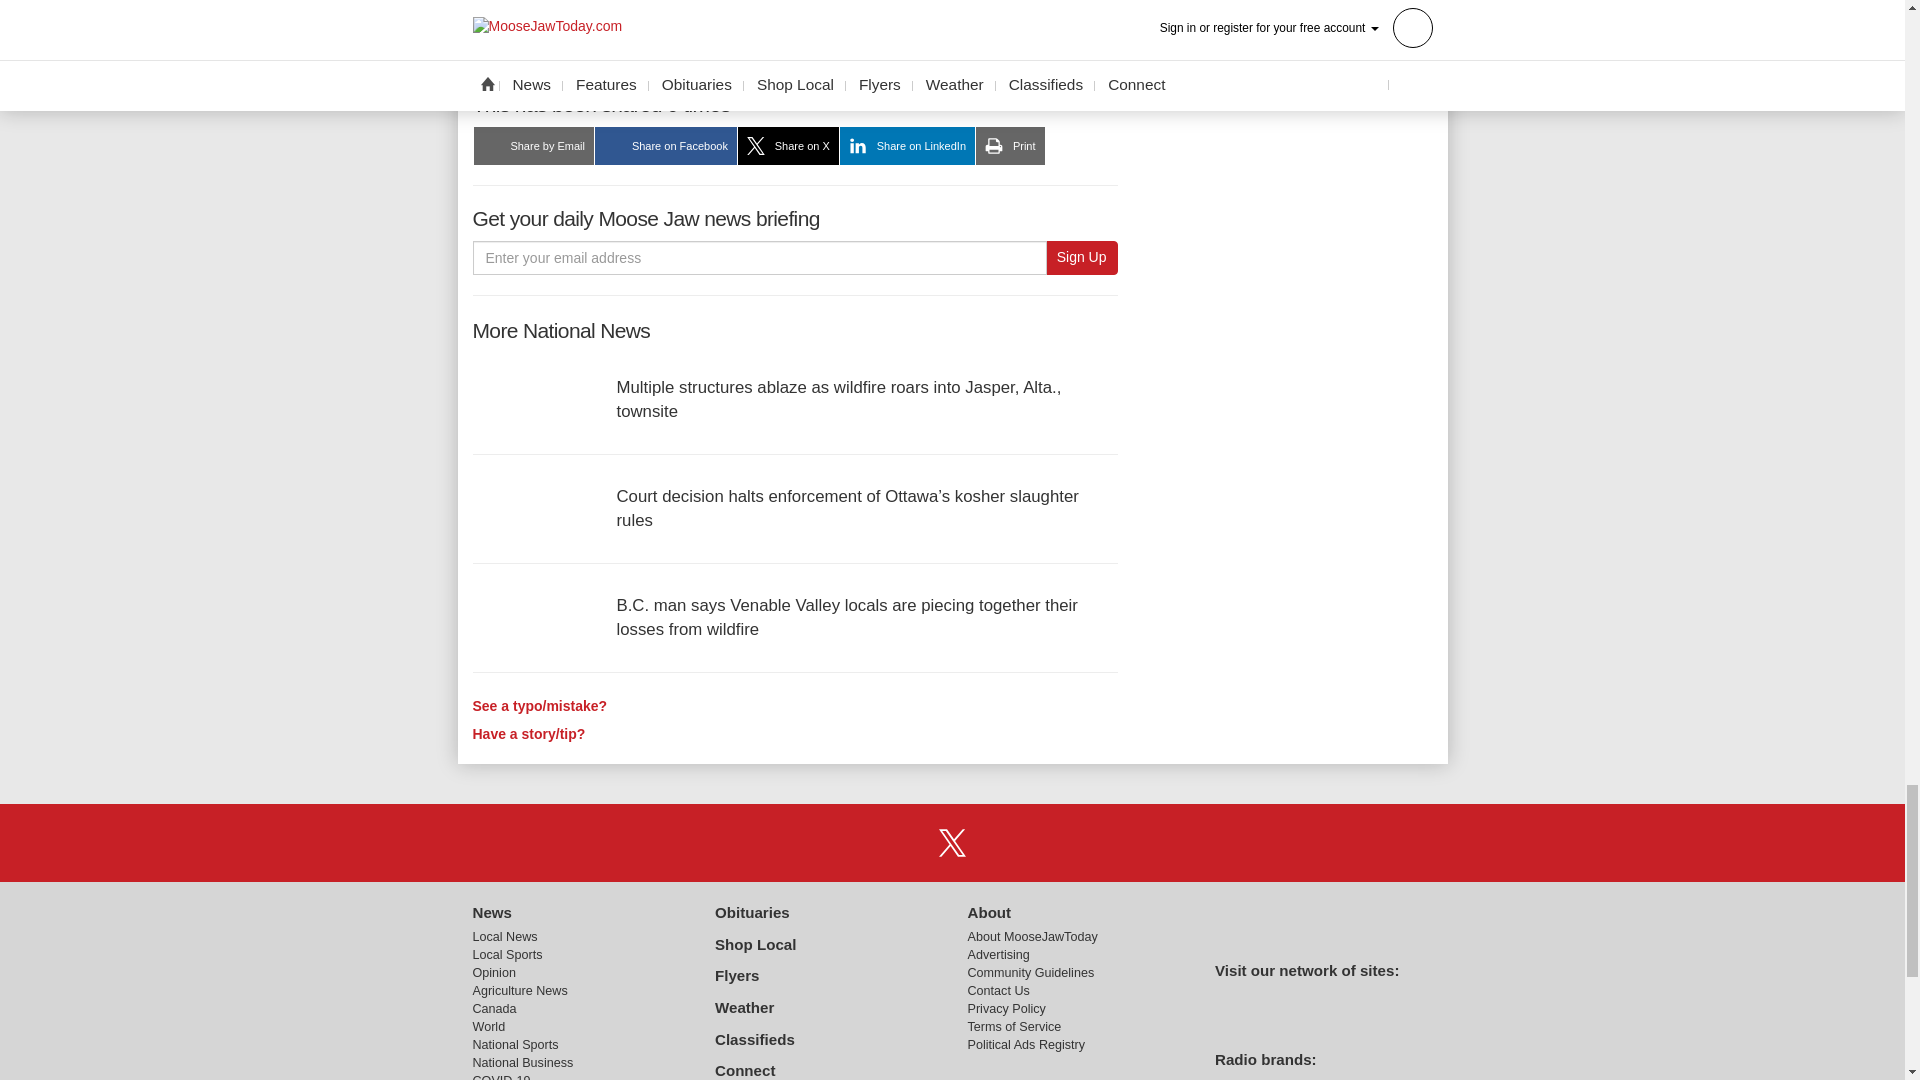  Describe the element at coordinates (901, 842) in the screenshot. I see `Facebook` at that location.